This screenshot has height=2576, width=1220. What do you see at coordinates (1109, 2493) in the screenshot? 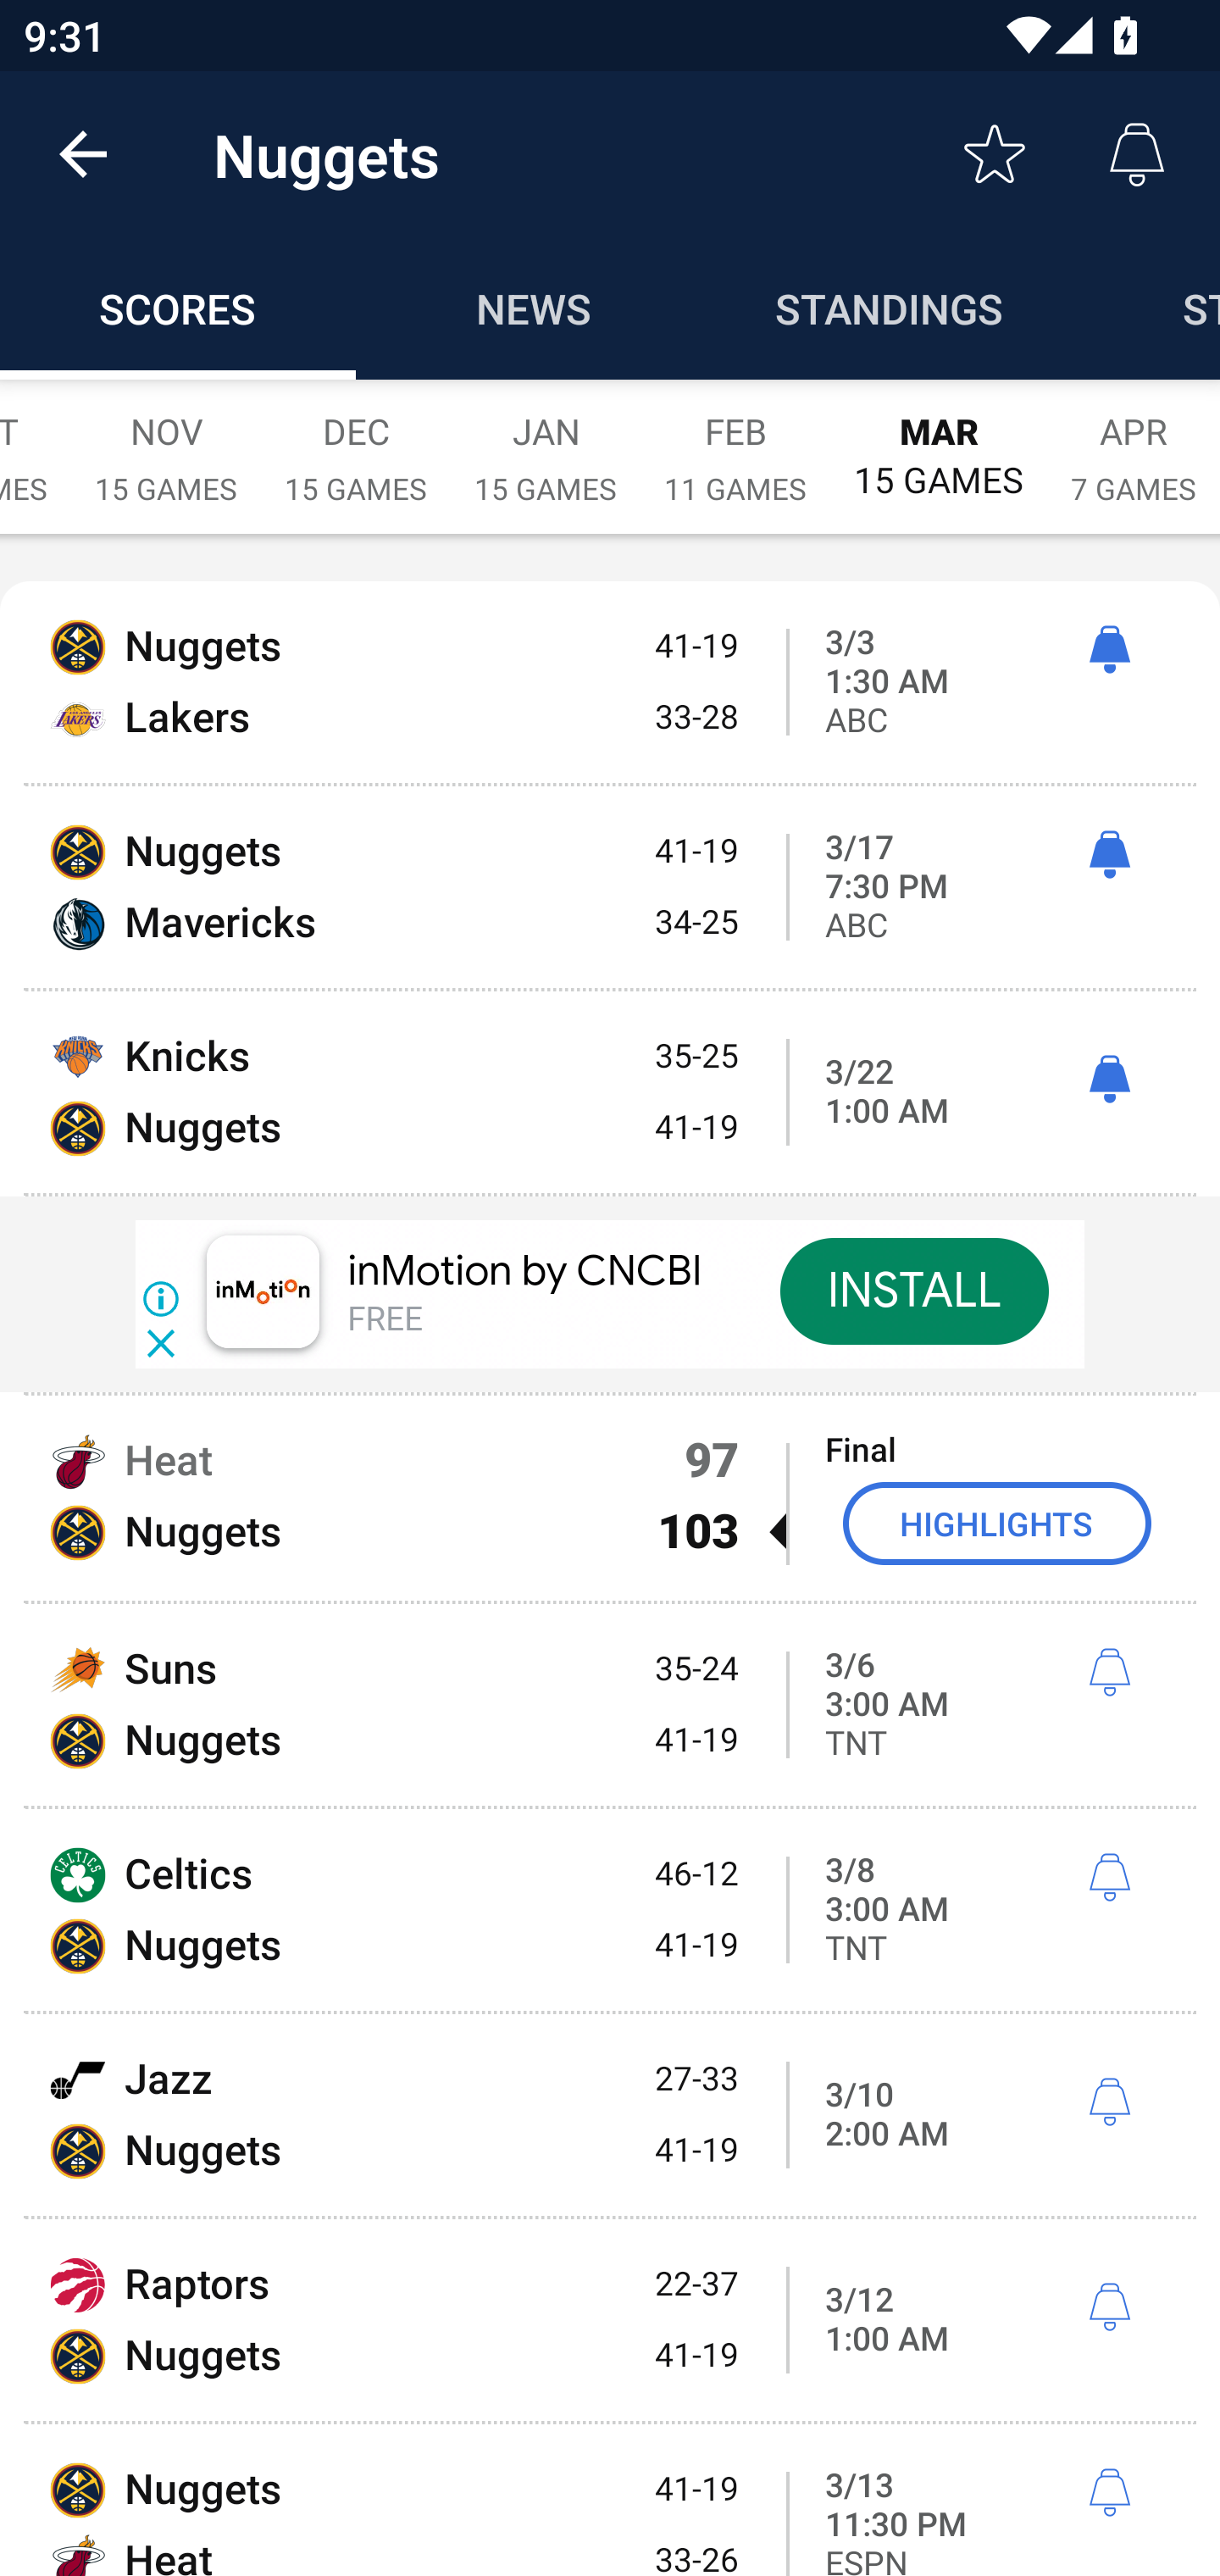
I see `í` at bounding box center [1109, 2493].